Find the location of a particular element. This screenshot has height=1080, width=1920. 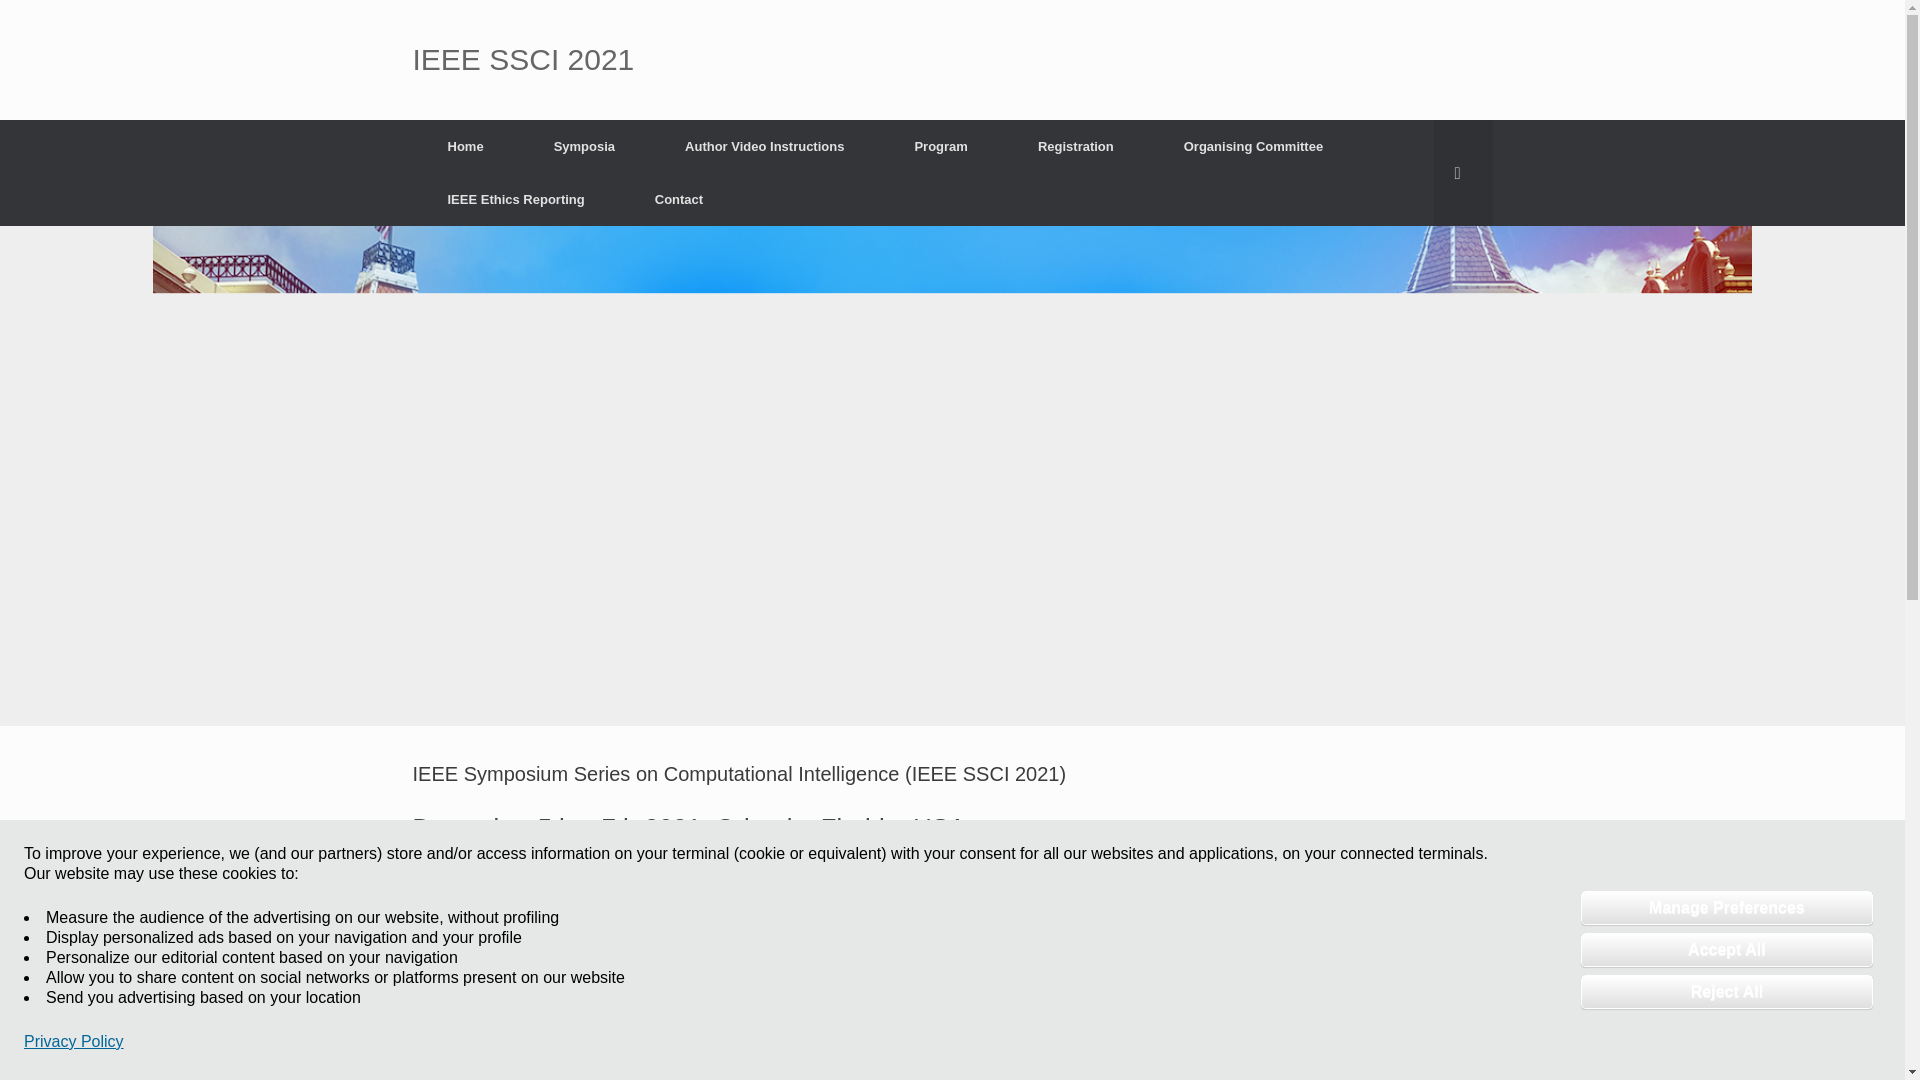

Accept All is located at coordinates (1726, 950).